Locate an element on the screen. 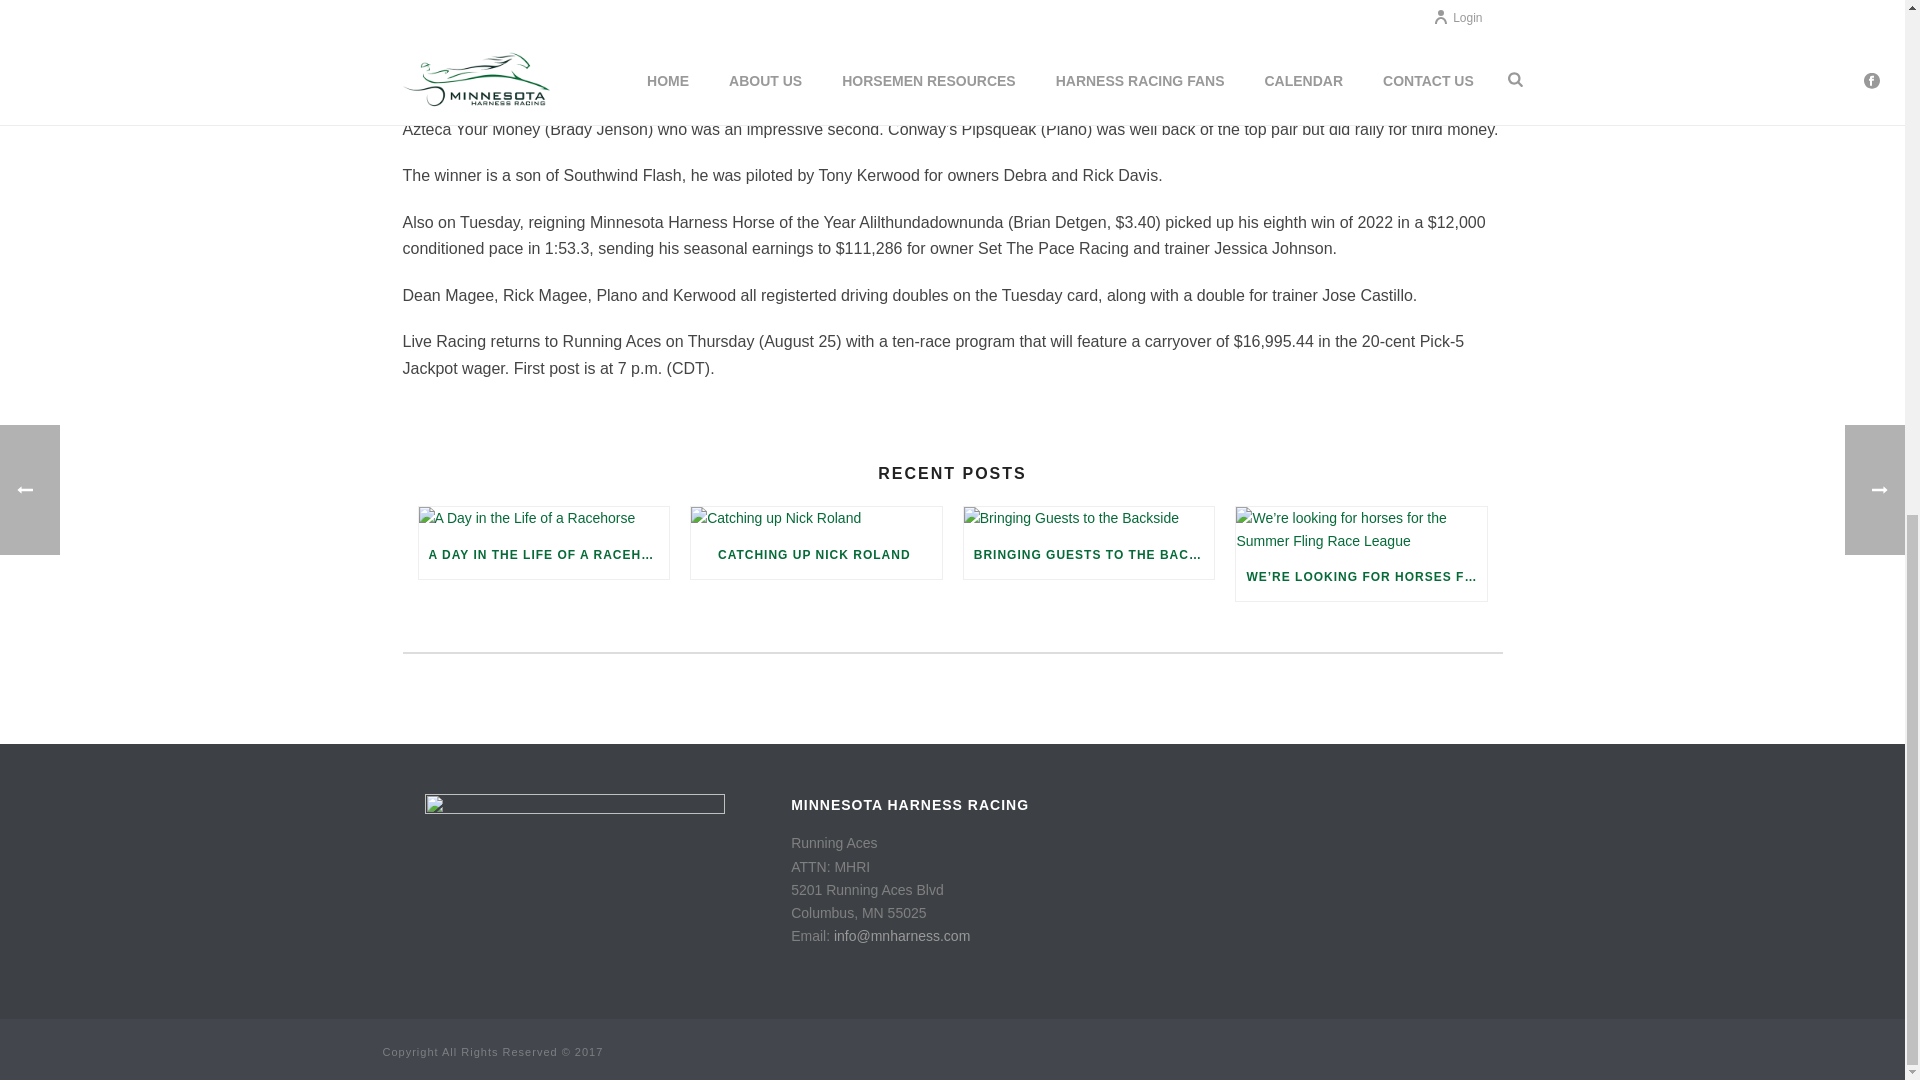 This screenshot has width=1920, height=1080. A DAY IN THE LIFE OF A RACEHORSE is located at coordinates (543, 554).